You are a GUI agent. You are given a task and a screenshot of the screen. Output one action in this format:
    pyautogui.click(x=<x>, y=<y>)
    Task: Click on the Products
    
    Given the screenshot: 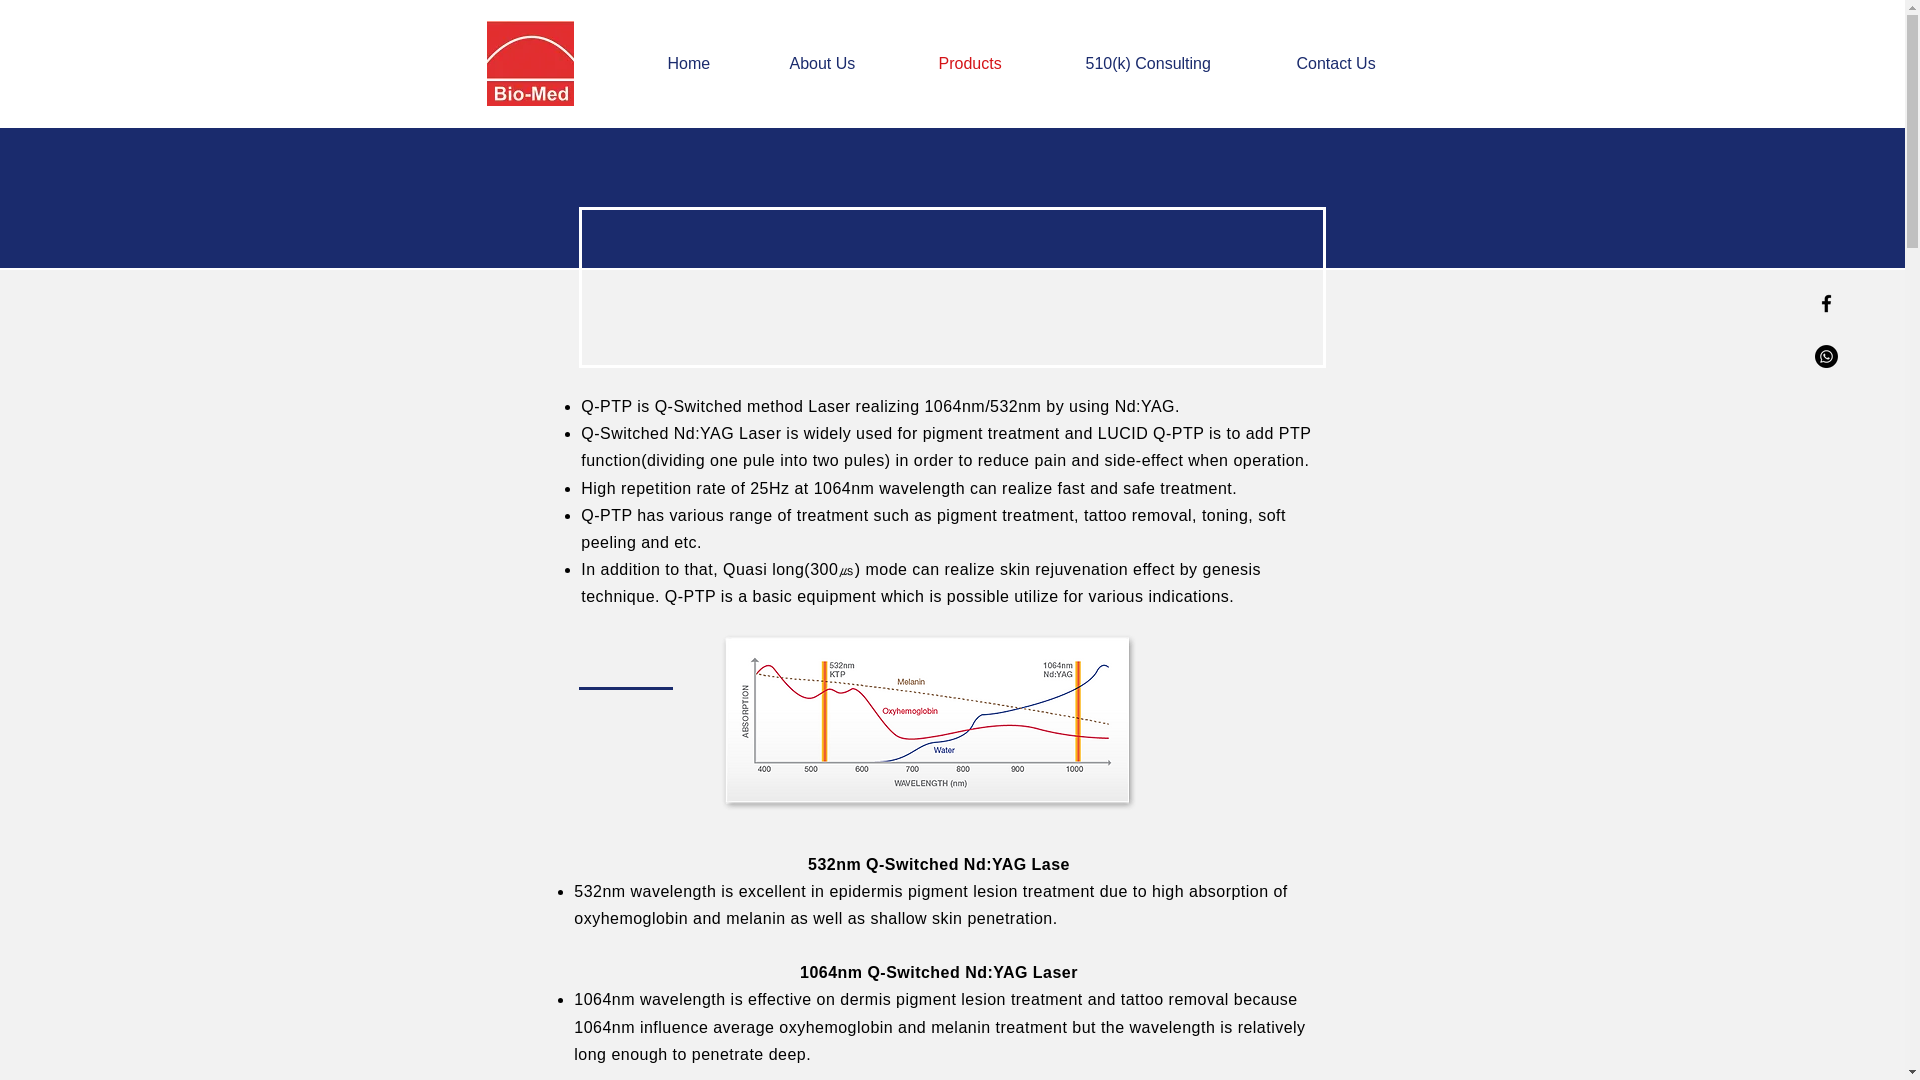 What is the action you would take?
    pyautogui.click(x=997, y=63)
    